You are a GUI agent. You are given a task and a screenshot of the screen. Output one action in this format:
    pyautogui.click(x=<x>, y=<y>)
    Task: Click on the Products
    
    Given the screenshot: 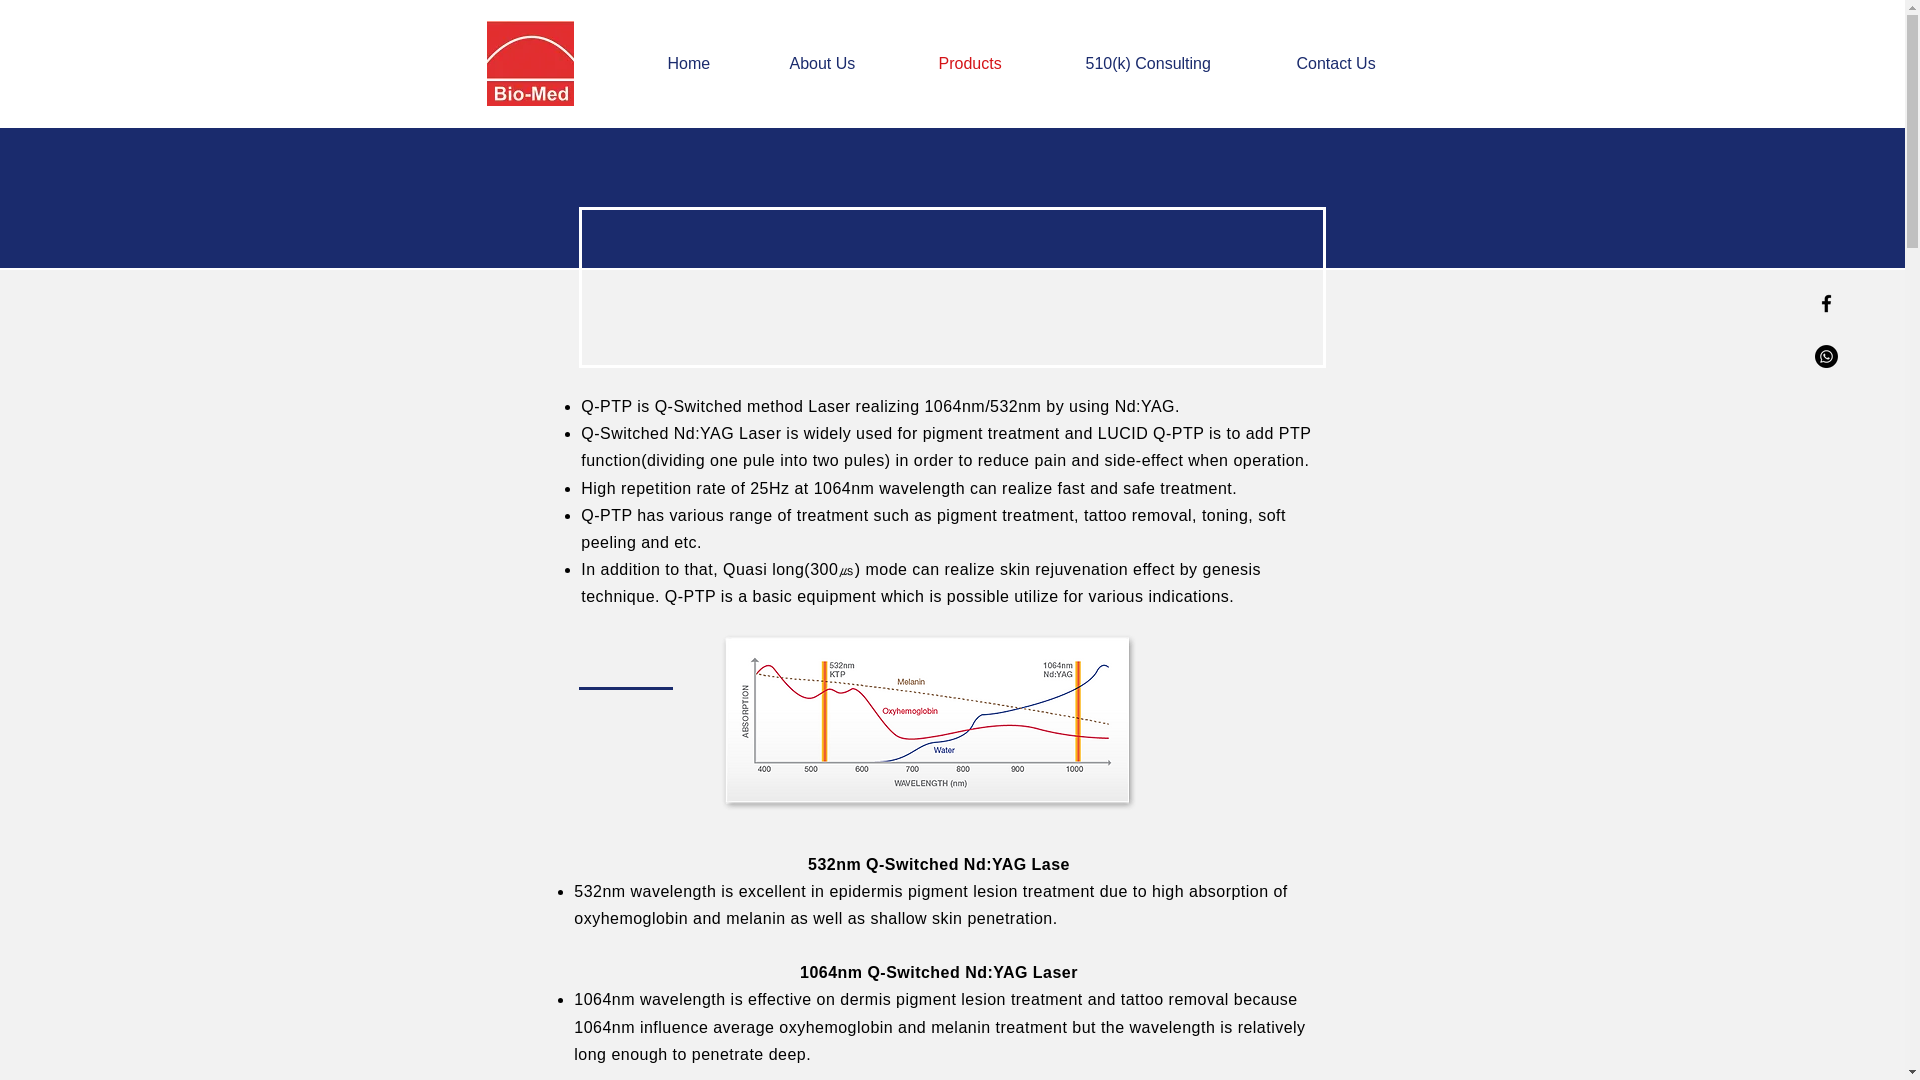 What is the action you would take?
    pyautogui.click(x=997, y=63)
    